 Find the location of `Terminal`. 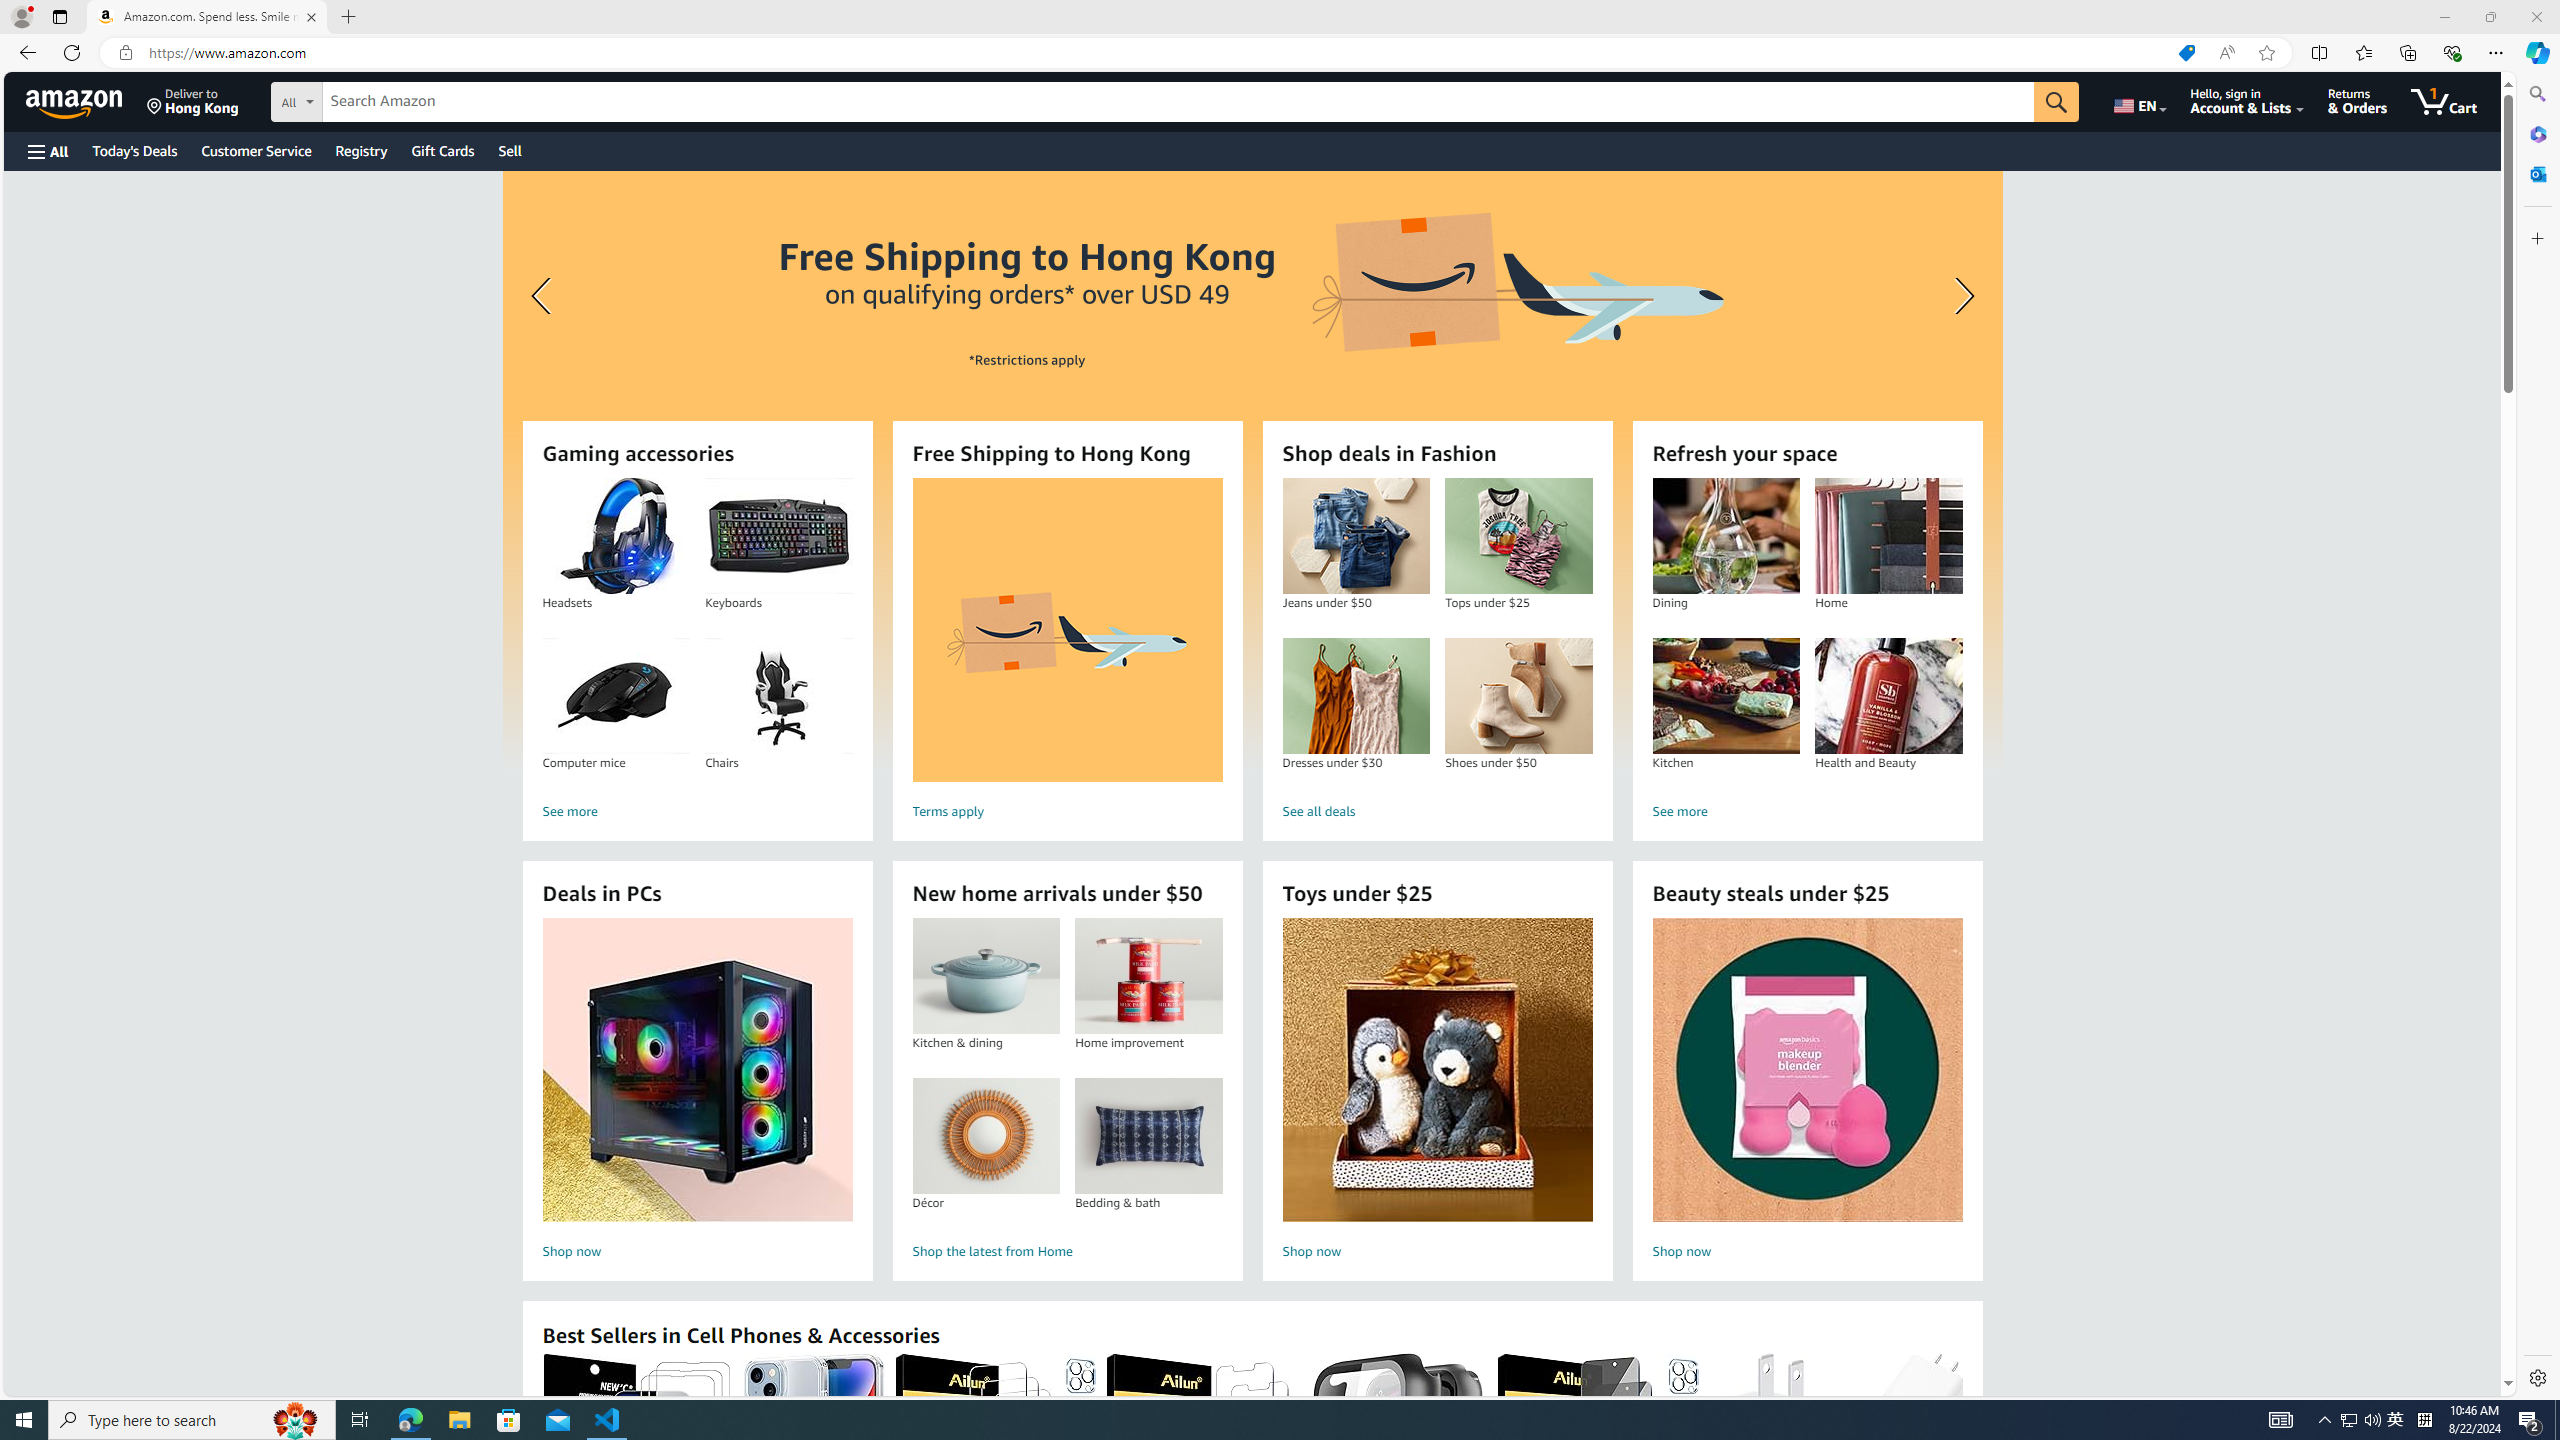

Terminal is located at coordinates (322, 17).